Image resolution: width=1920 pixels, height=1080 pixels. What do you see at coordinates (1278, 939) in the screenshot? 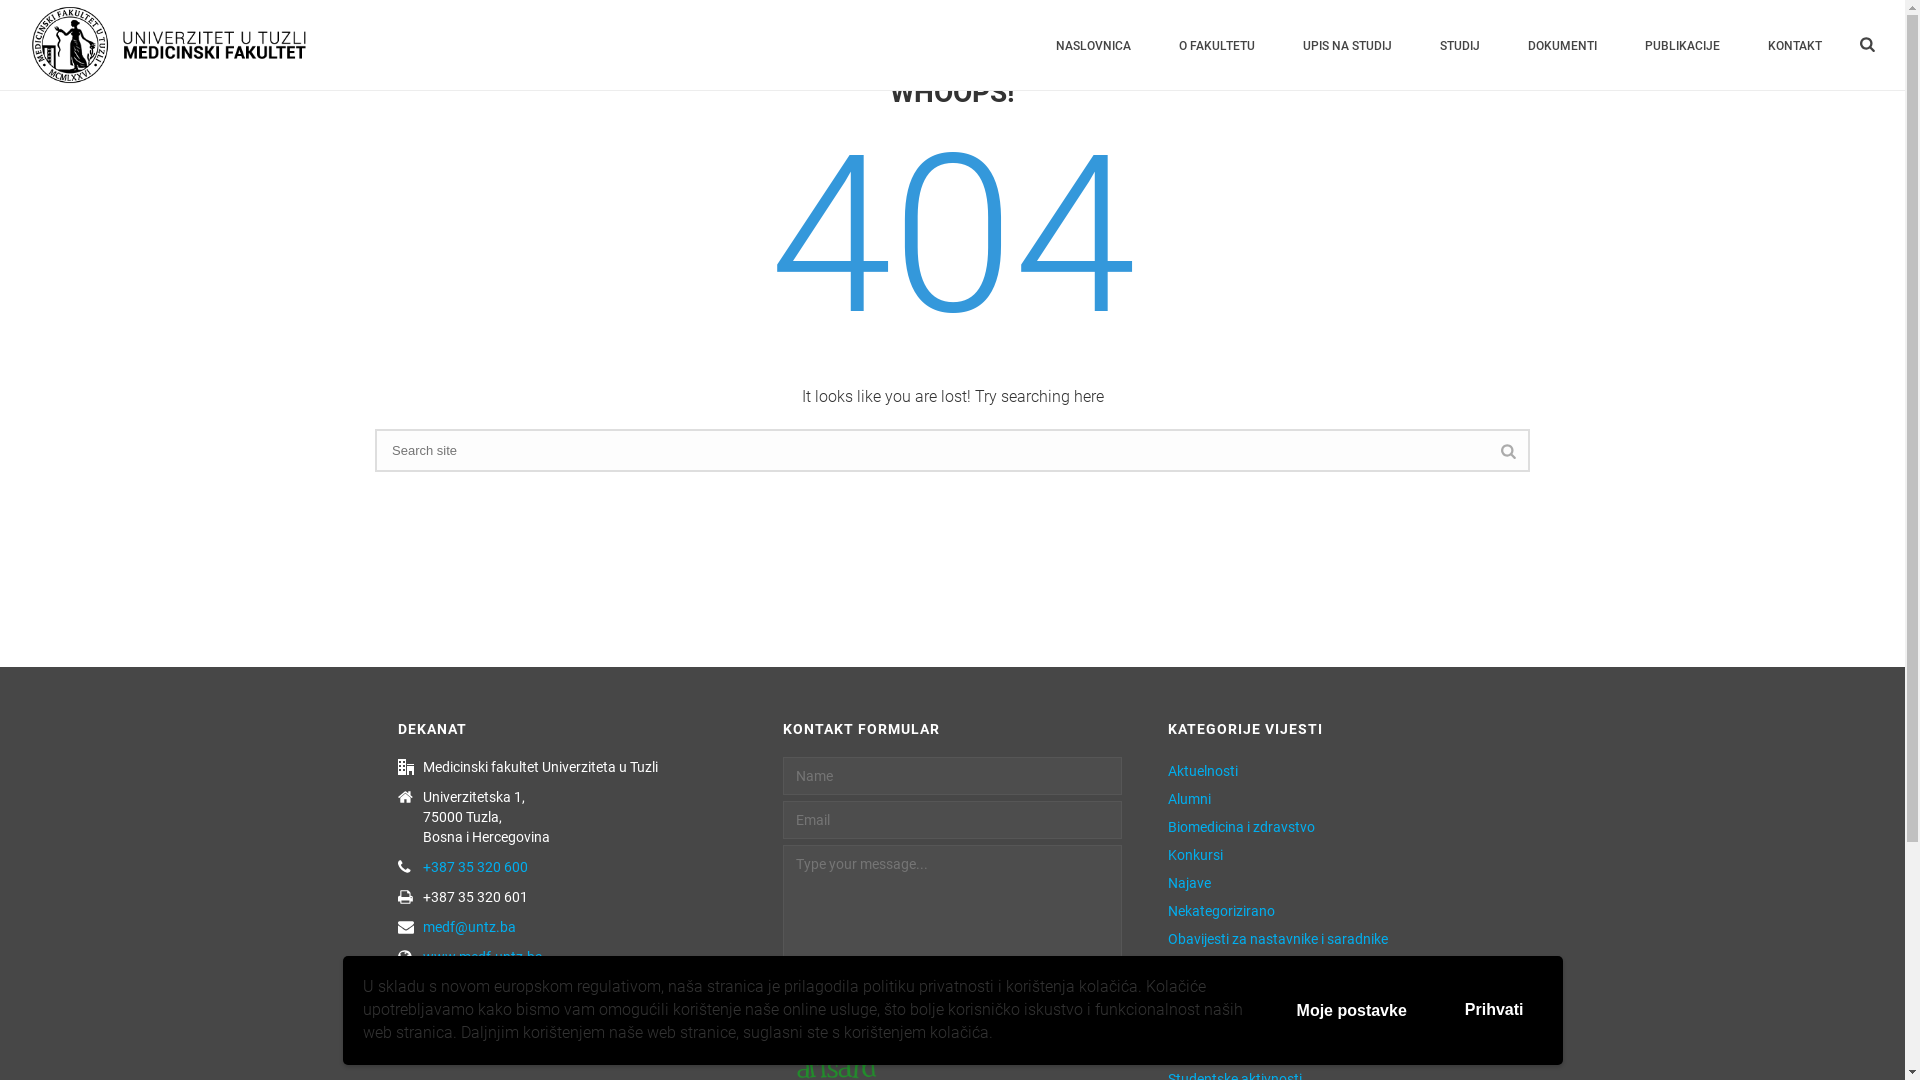
I see `Obavijesti za nastavnike i saradnike` at bounding box center [1278, 939].